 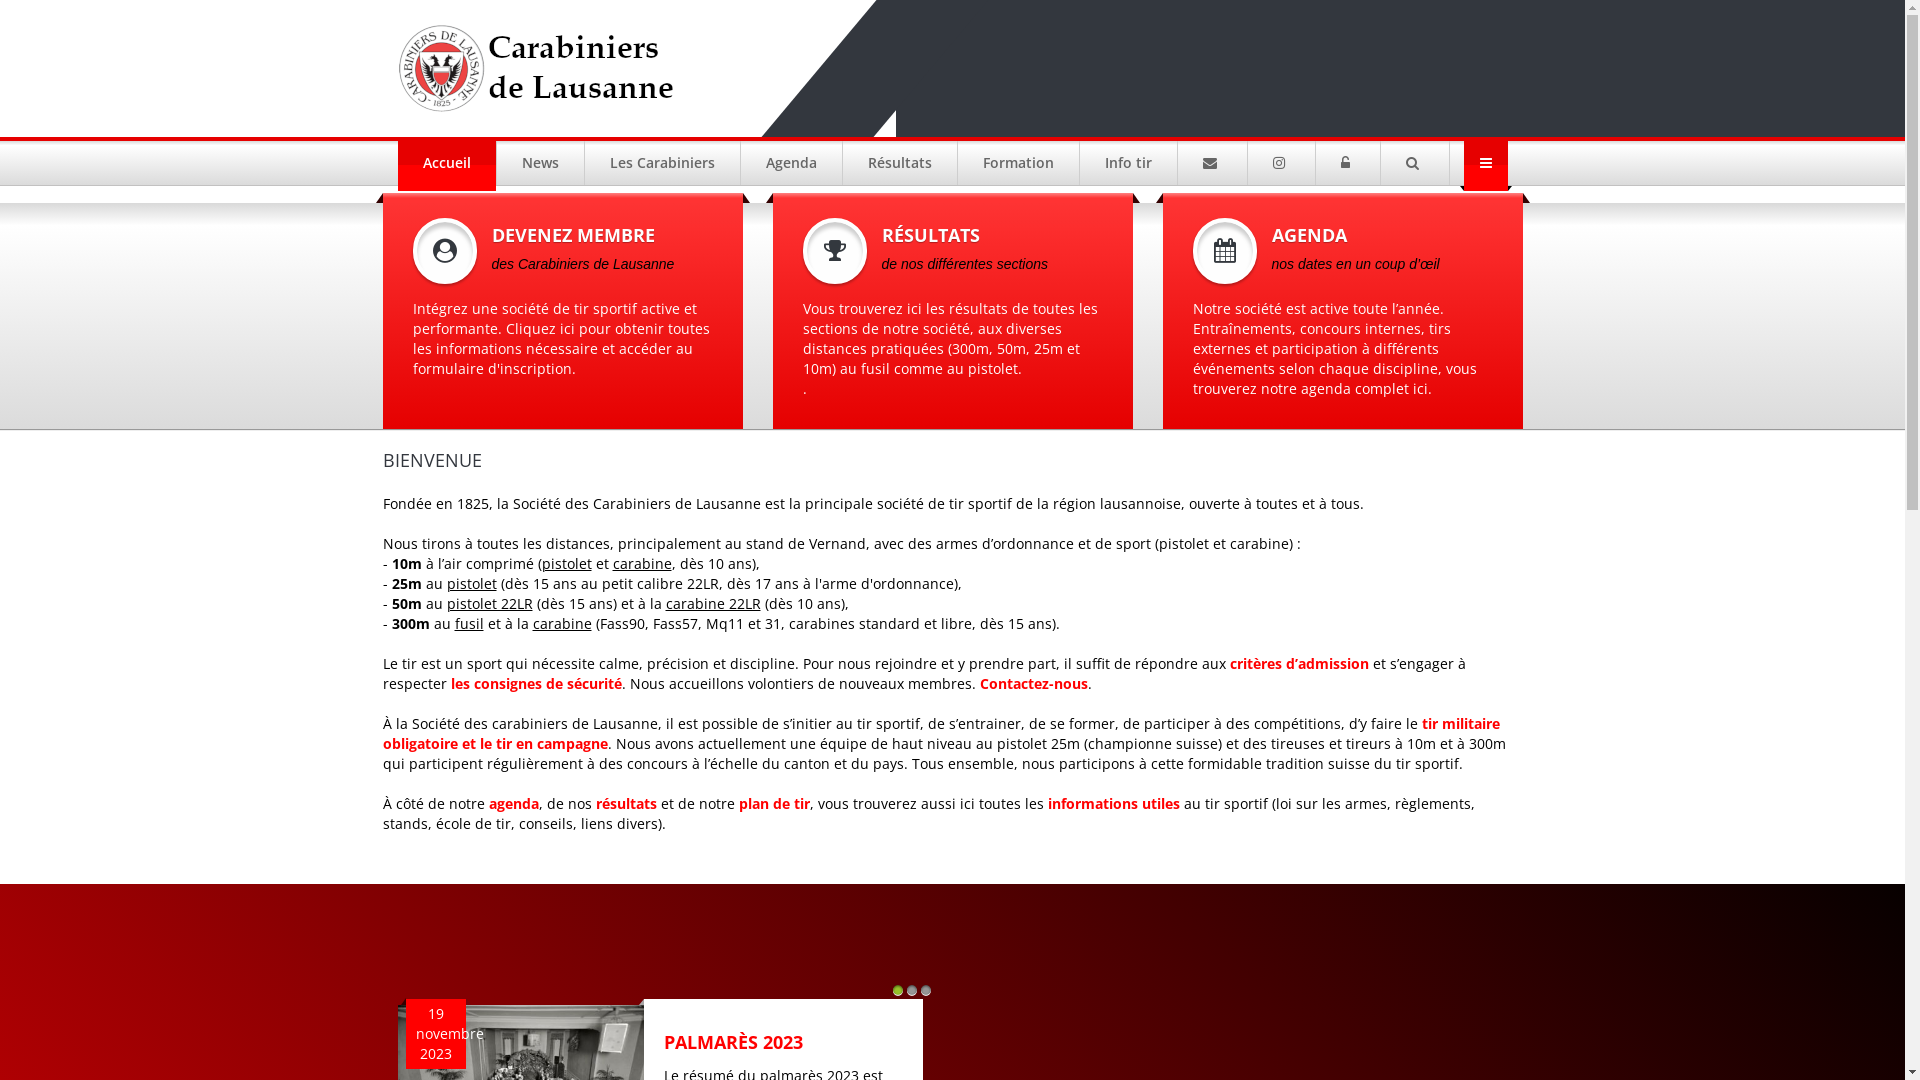 What do you see at coordinates (513, 804) in the screenshot?
I see `agenda` at bounding box center [513, 804].